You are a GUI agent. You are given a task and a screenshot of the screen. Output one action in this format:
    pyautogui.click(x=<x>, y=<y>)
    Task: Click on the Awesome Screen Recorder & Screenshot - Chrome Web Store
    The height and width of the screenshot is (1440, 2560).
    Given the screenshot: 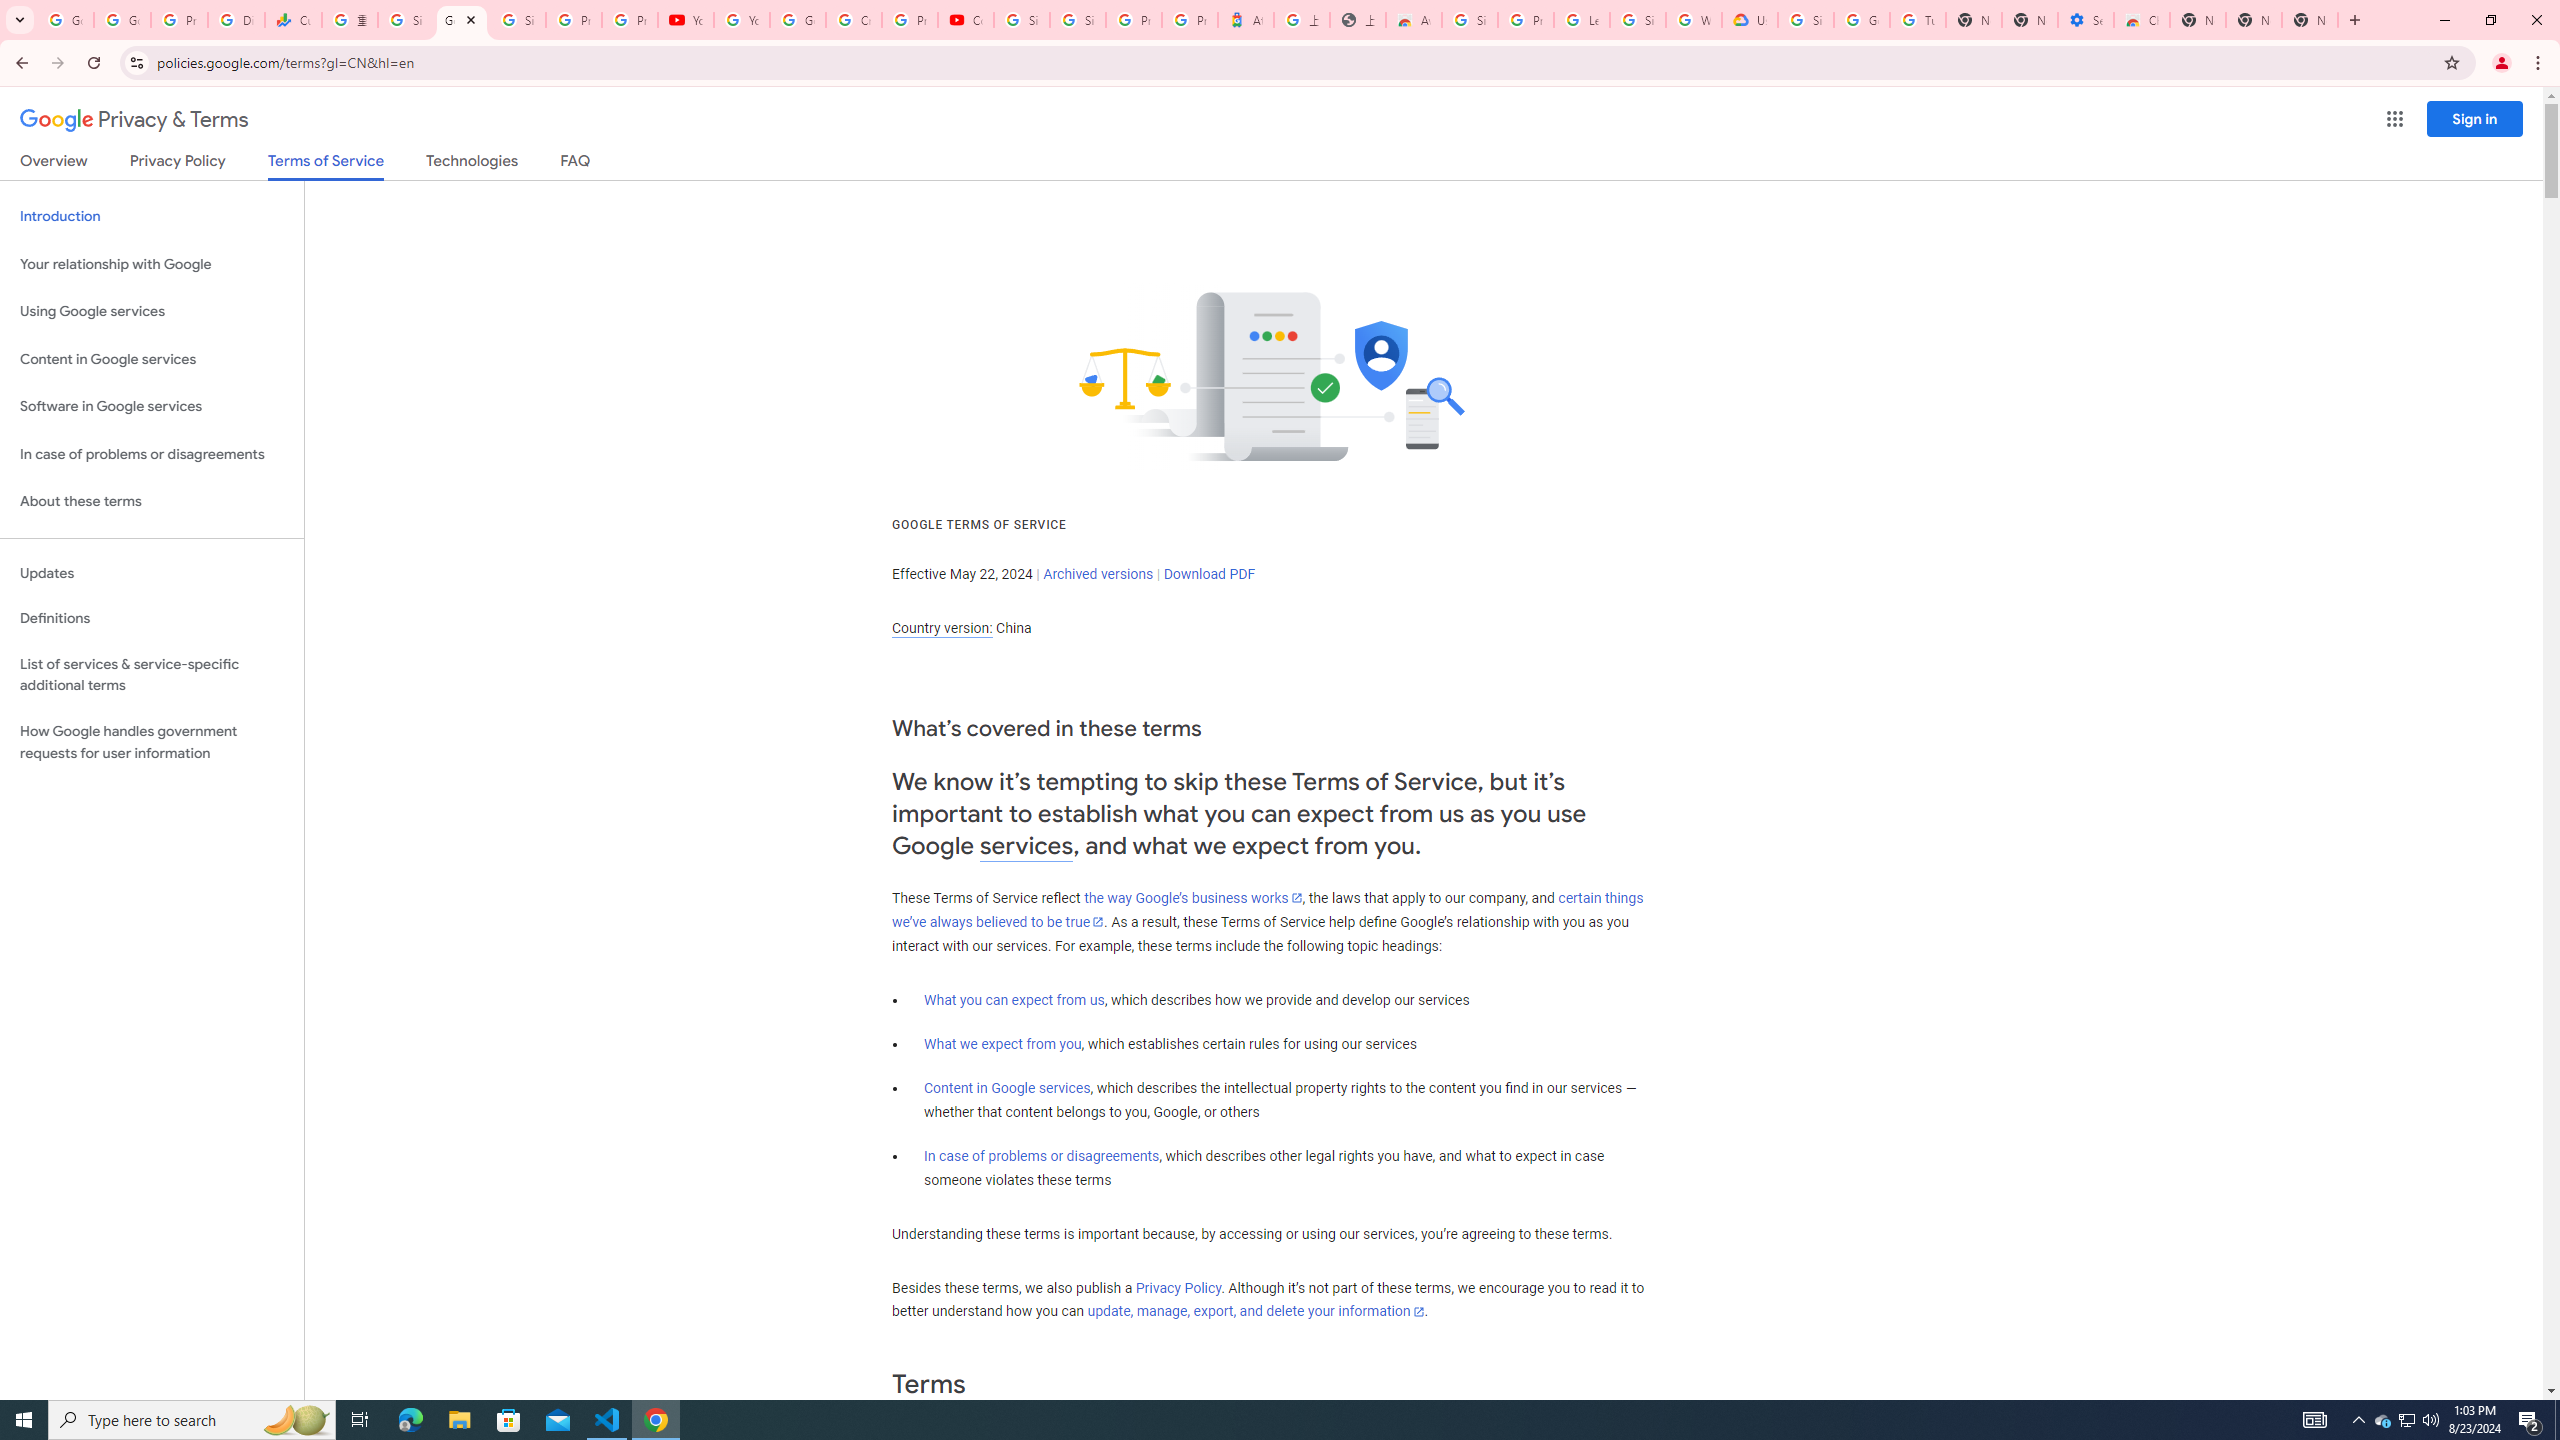 What is the action you would take?
    pyautogui.click(x=1414, y=20)
    